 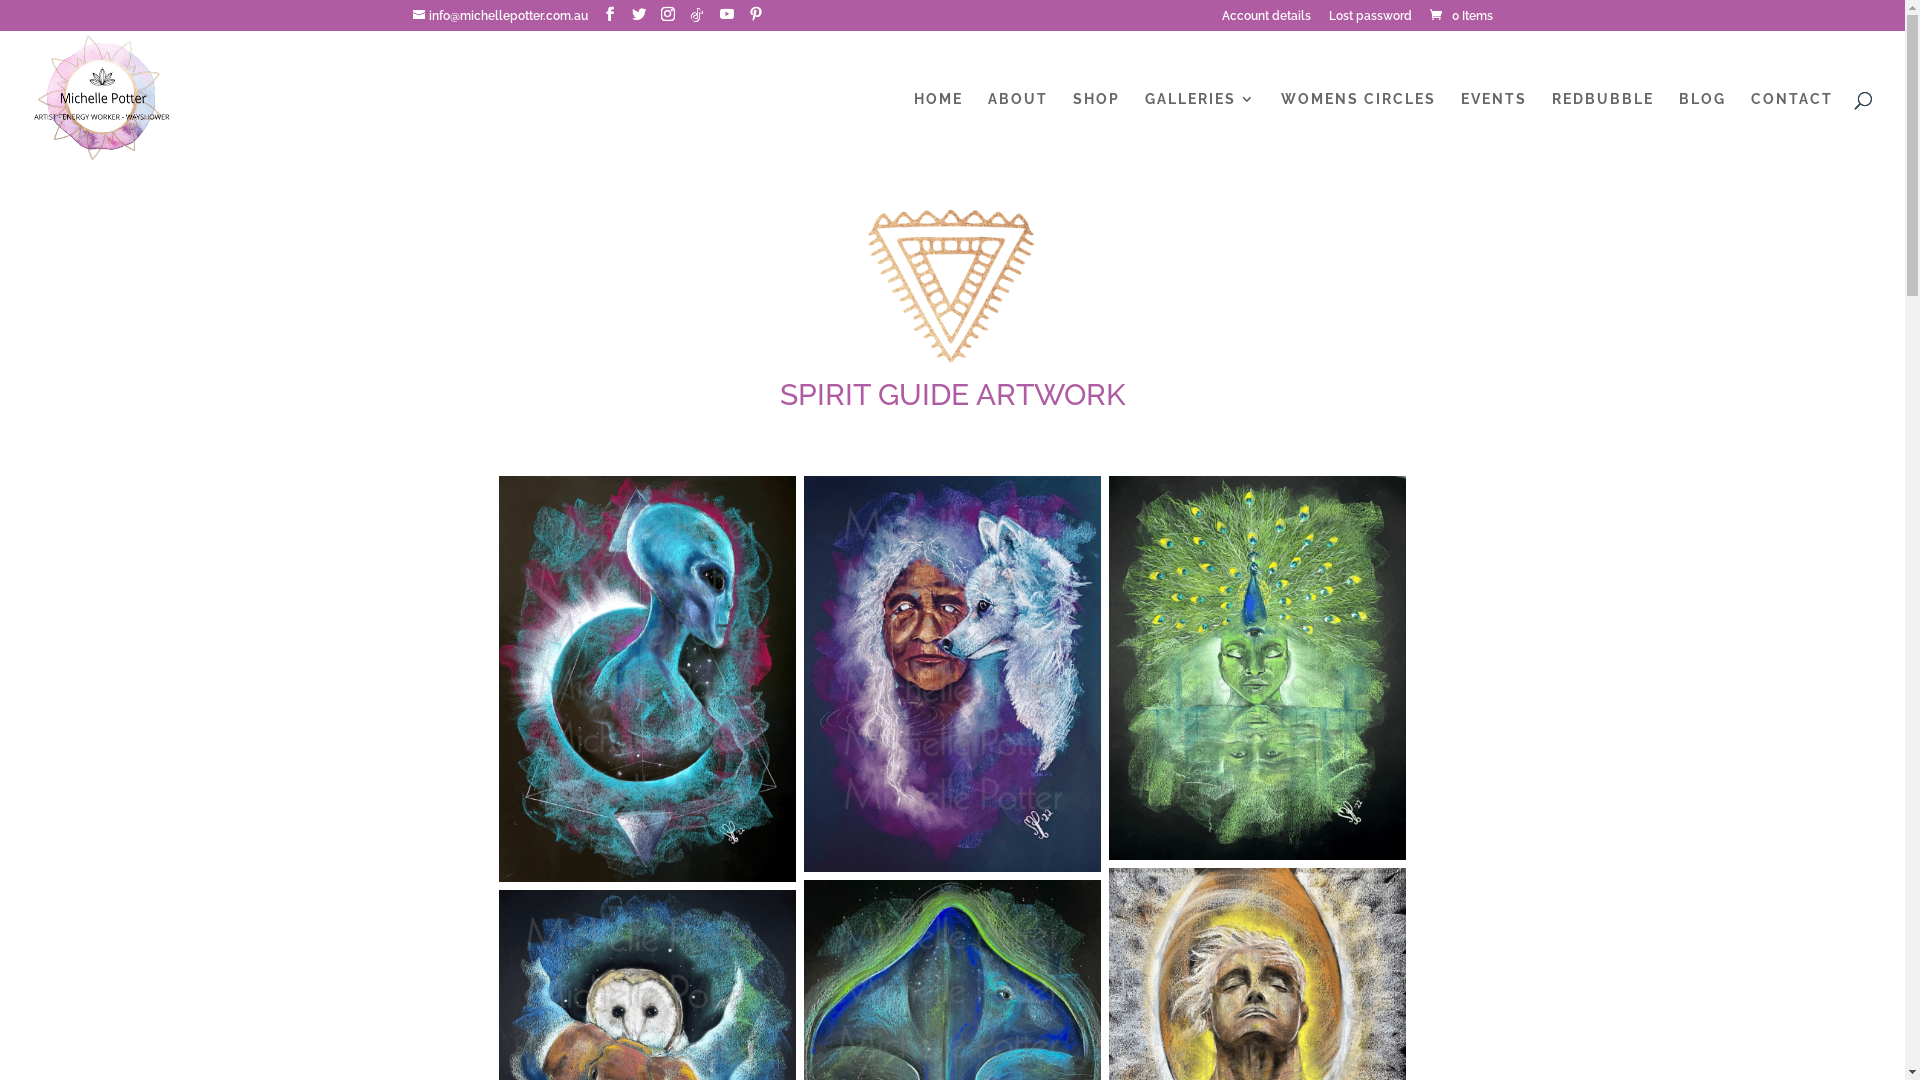 What do you see at coordinates (1459, 16) in the screenshot?
I see `0 Items` at bounding box center [1459, 16].